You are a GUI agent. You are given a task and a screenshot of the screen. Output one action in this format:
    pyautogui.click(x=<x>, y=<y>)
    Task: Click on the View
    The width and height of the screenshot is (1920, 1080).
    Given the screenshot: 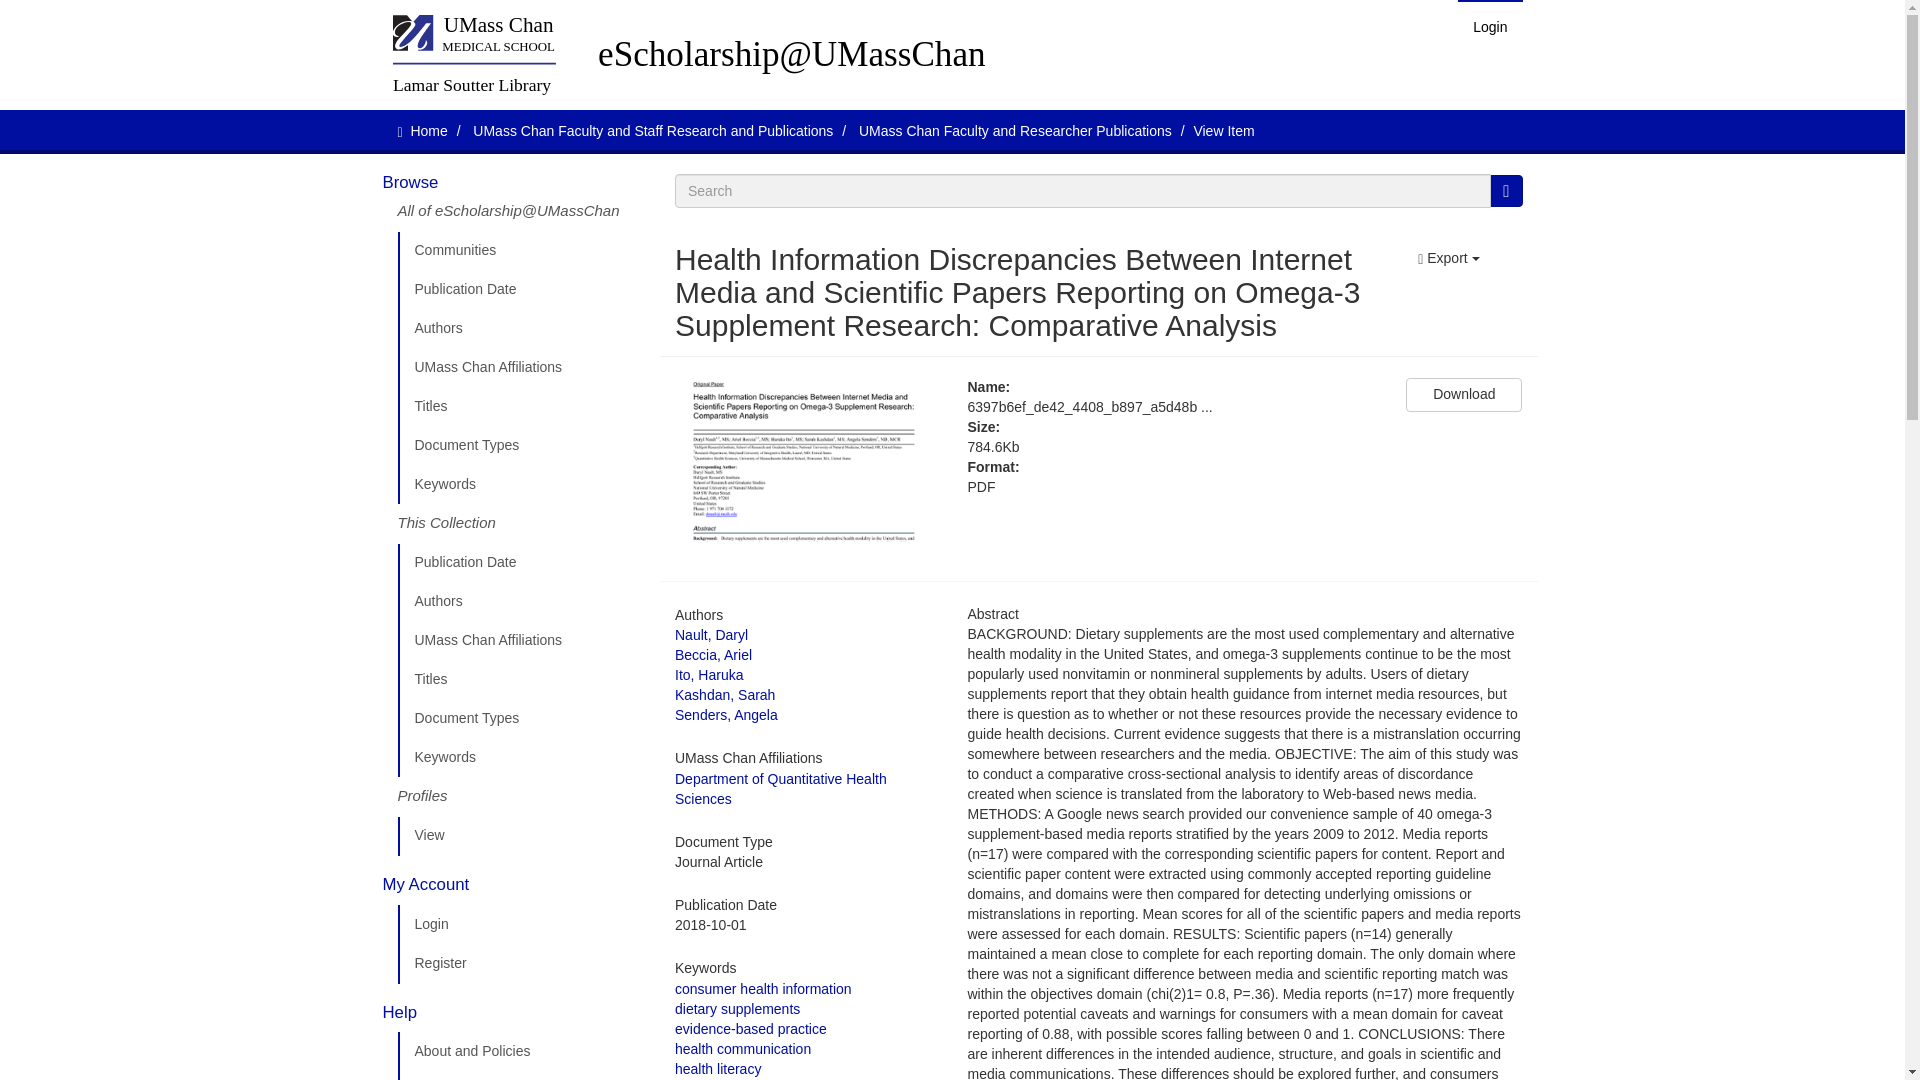 What is the action you would take?
    pyautogui.click(x=521, y=836)
    